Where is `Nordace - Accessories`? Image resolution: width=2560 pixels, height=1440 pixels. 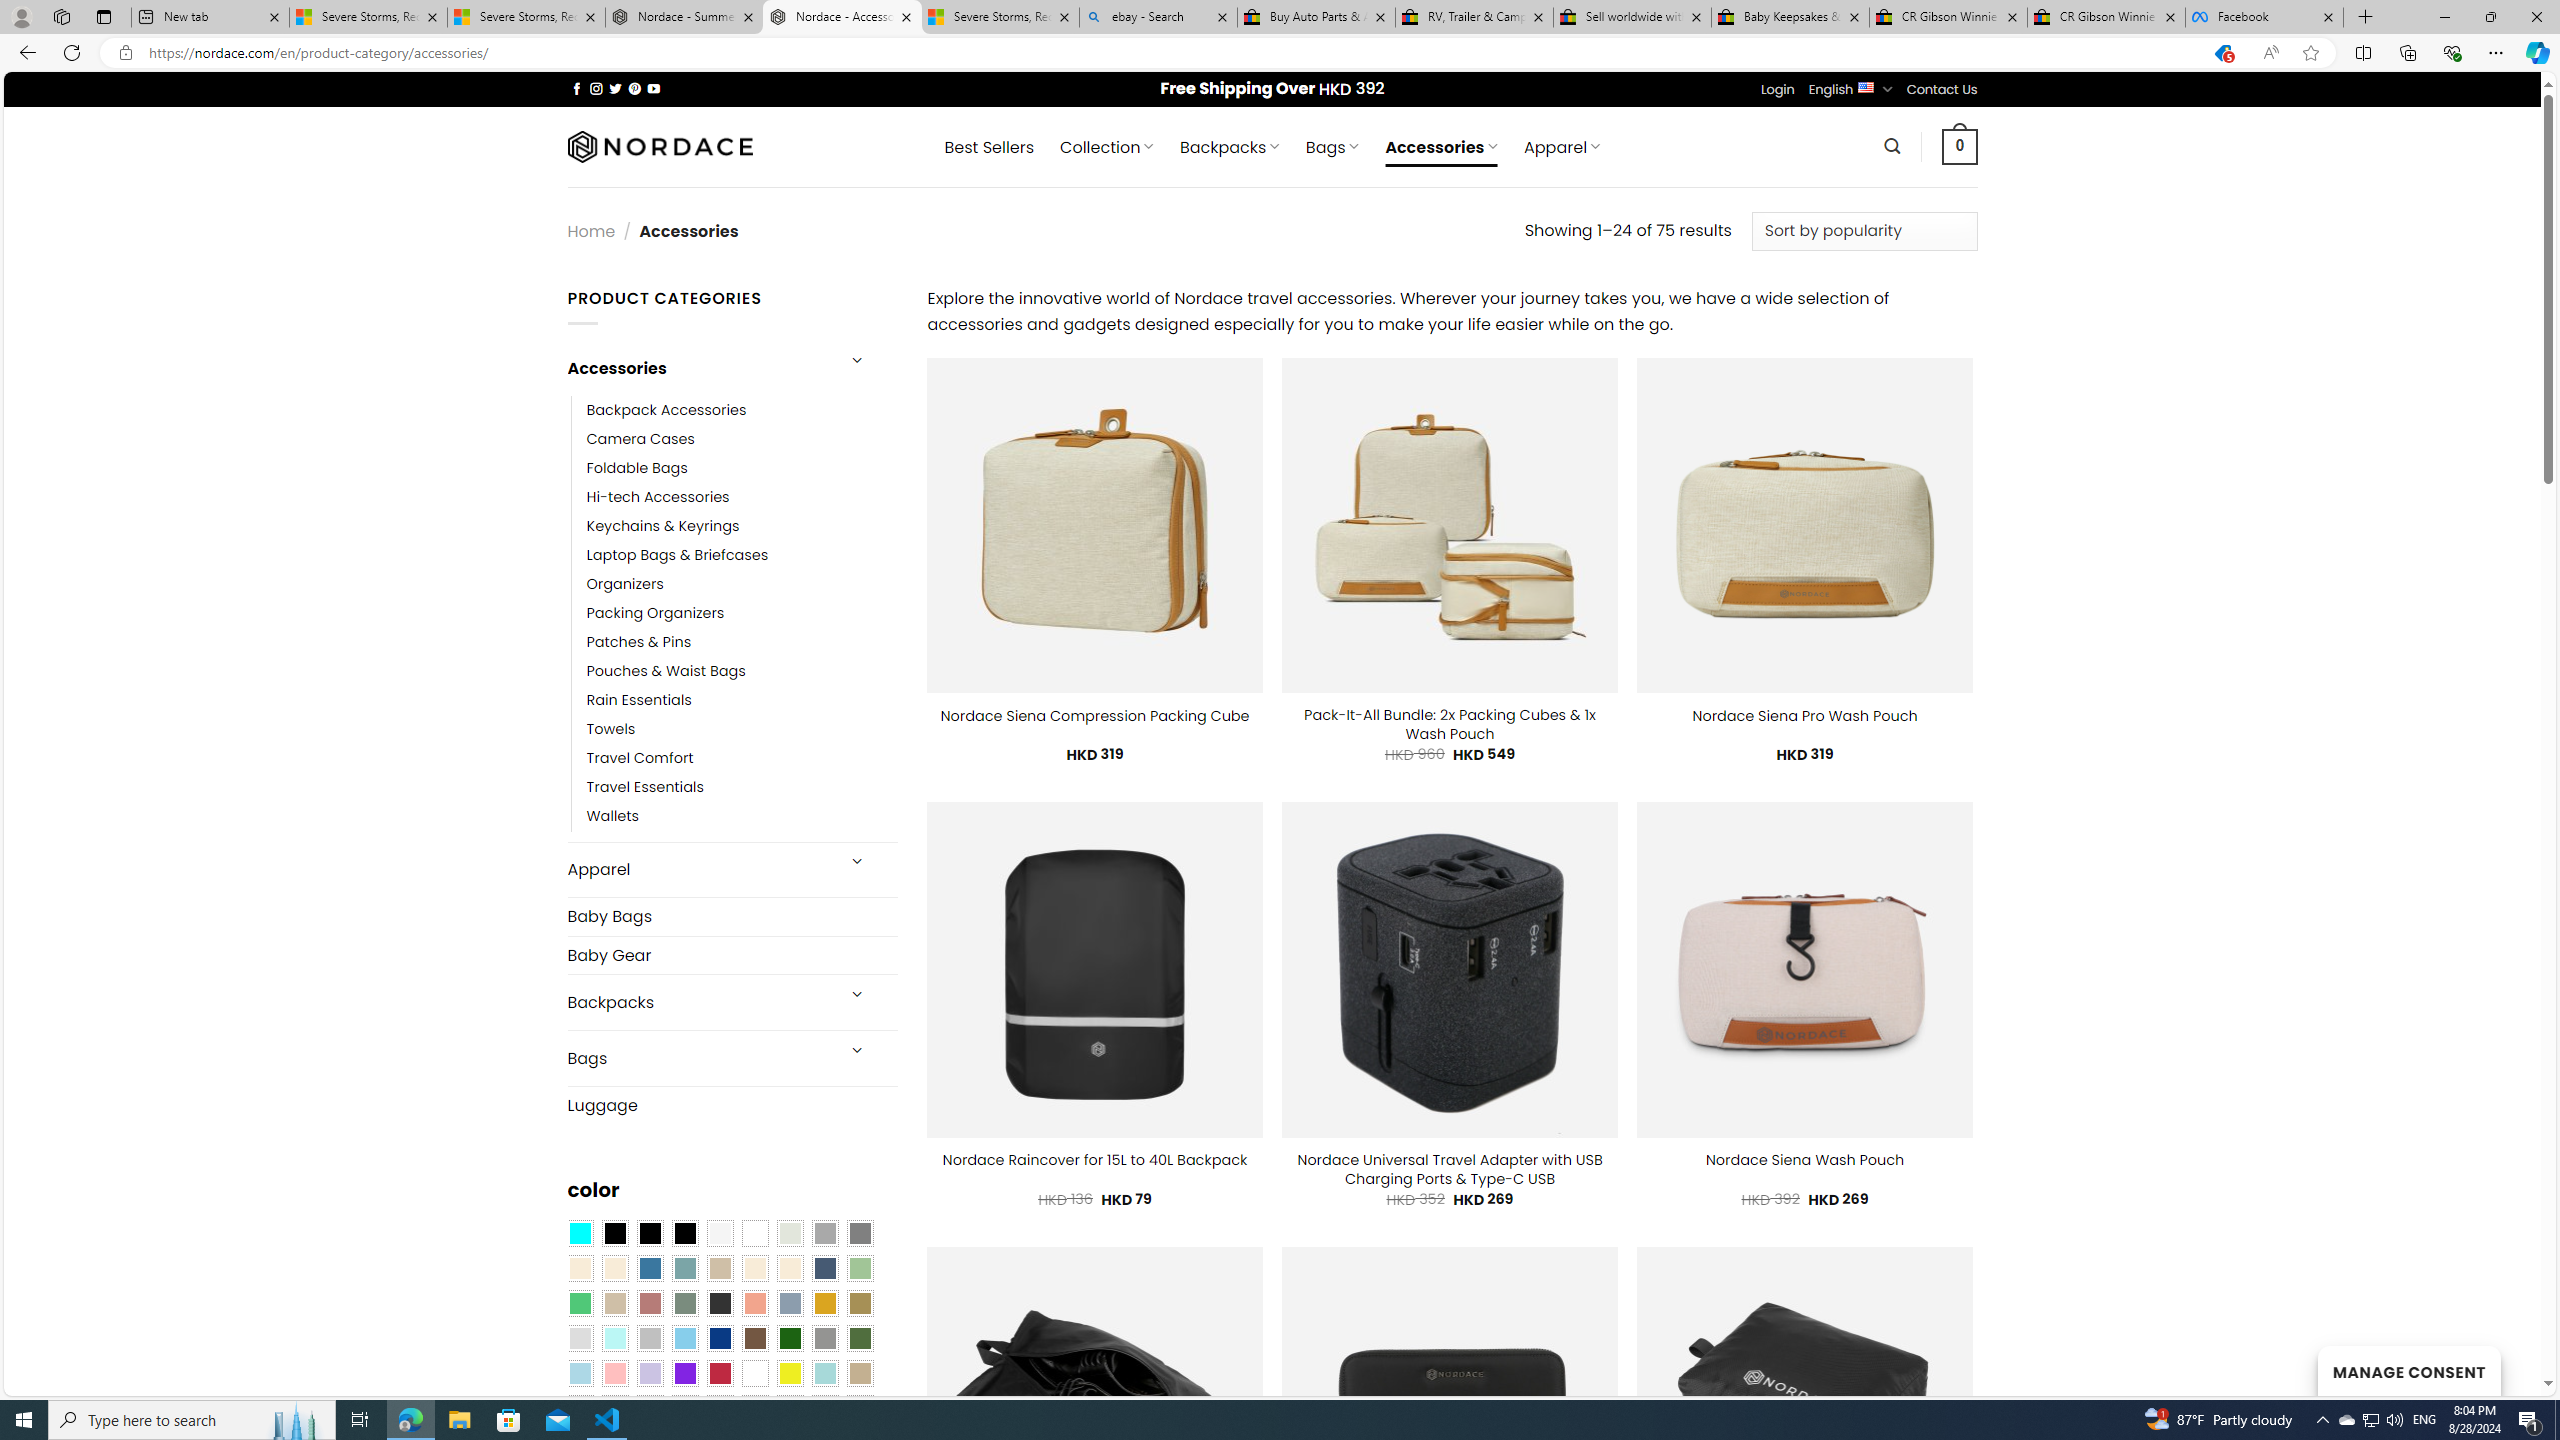 Nordace - Accessories is located at coordinates (842, 17).